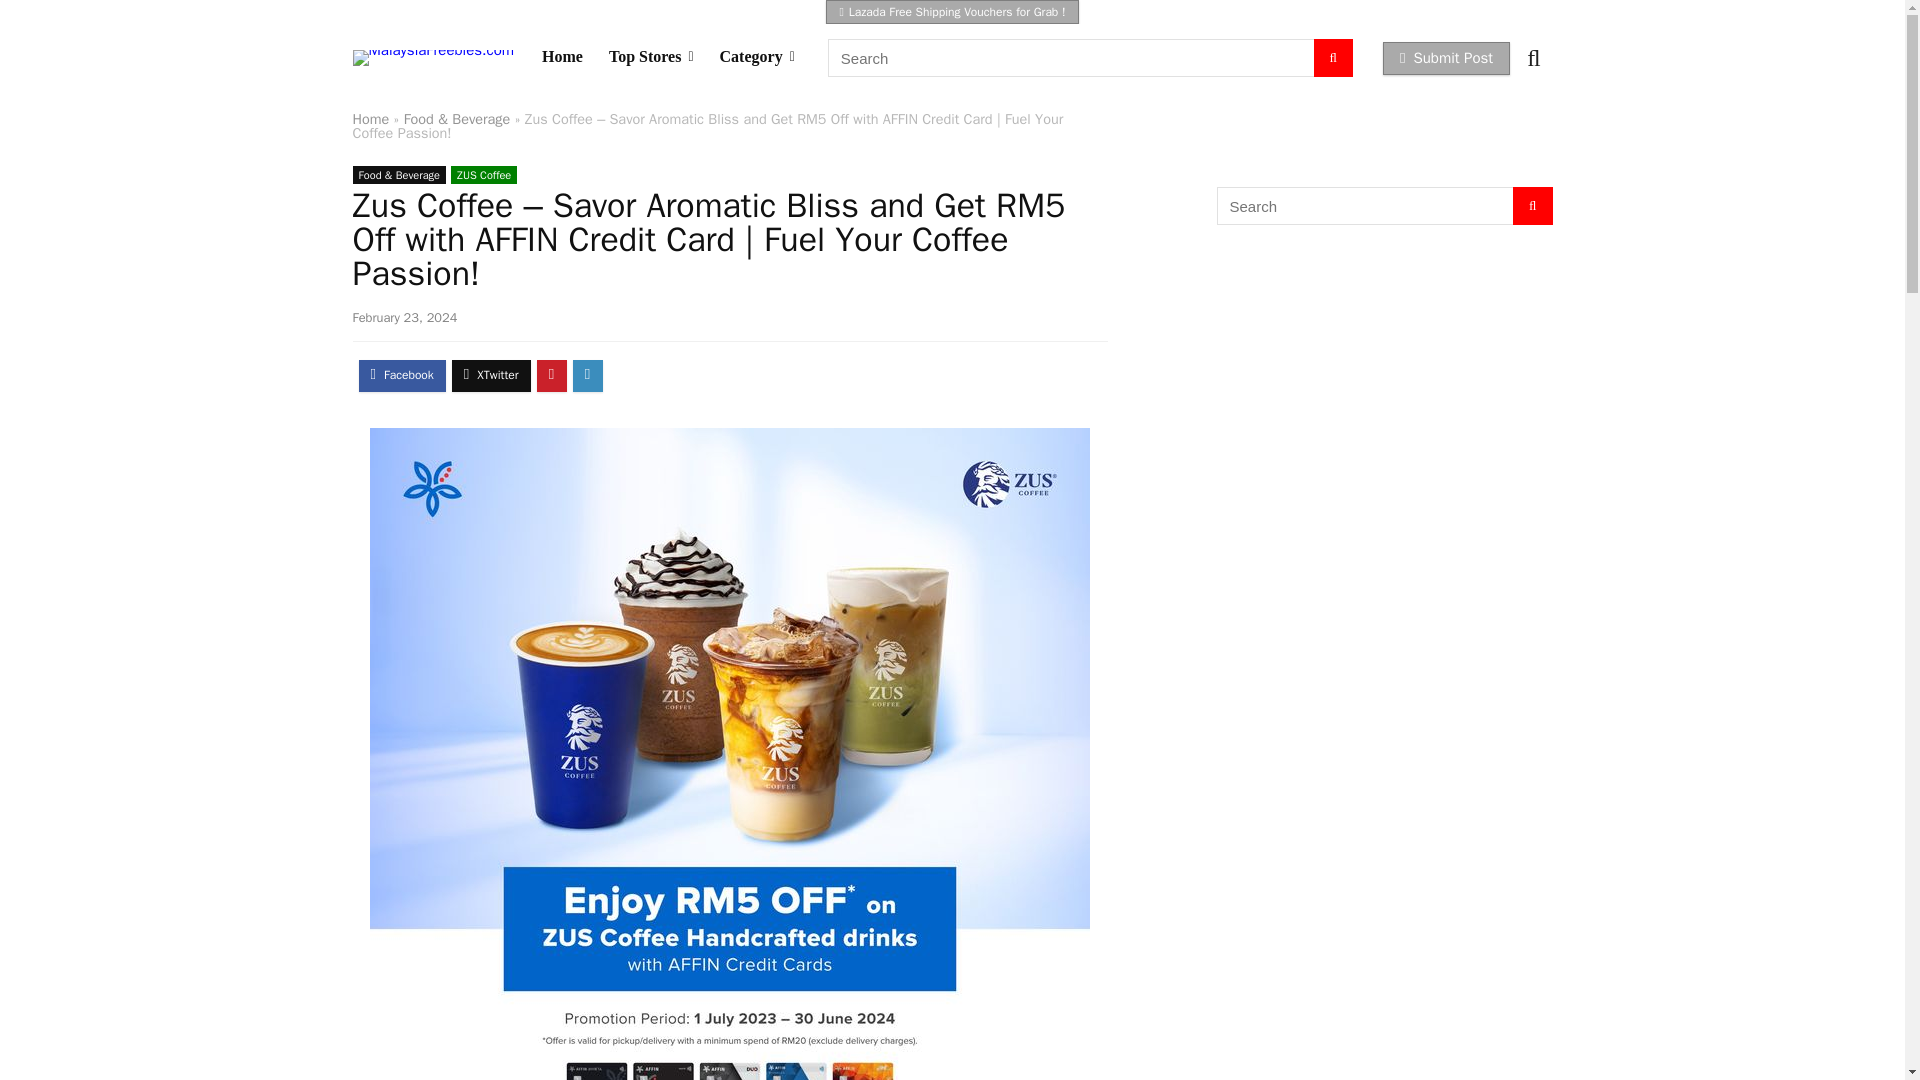  Describe the element at coordinates (757, 57) in the screenshot. I see `Category` at that location.